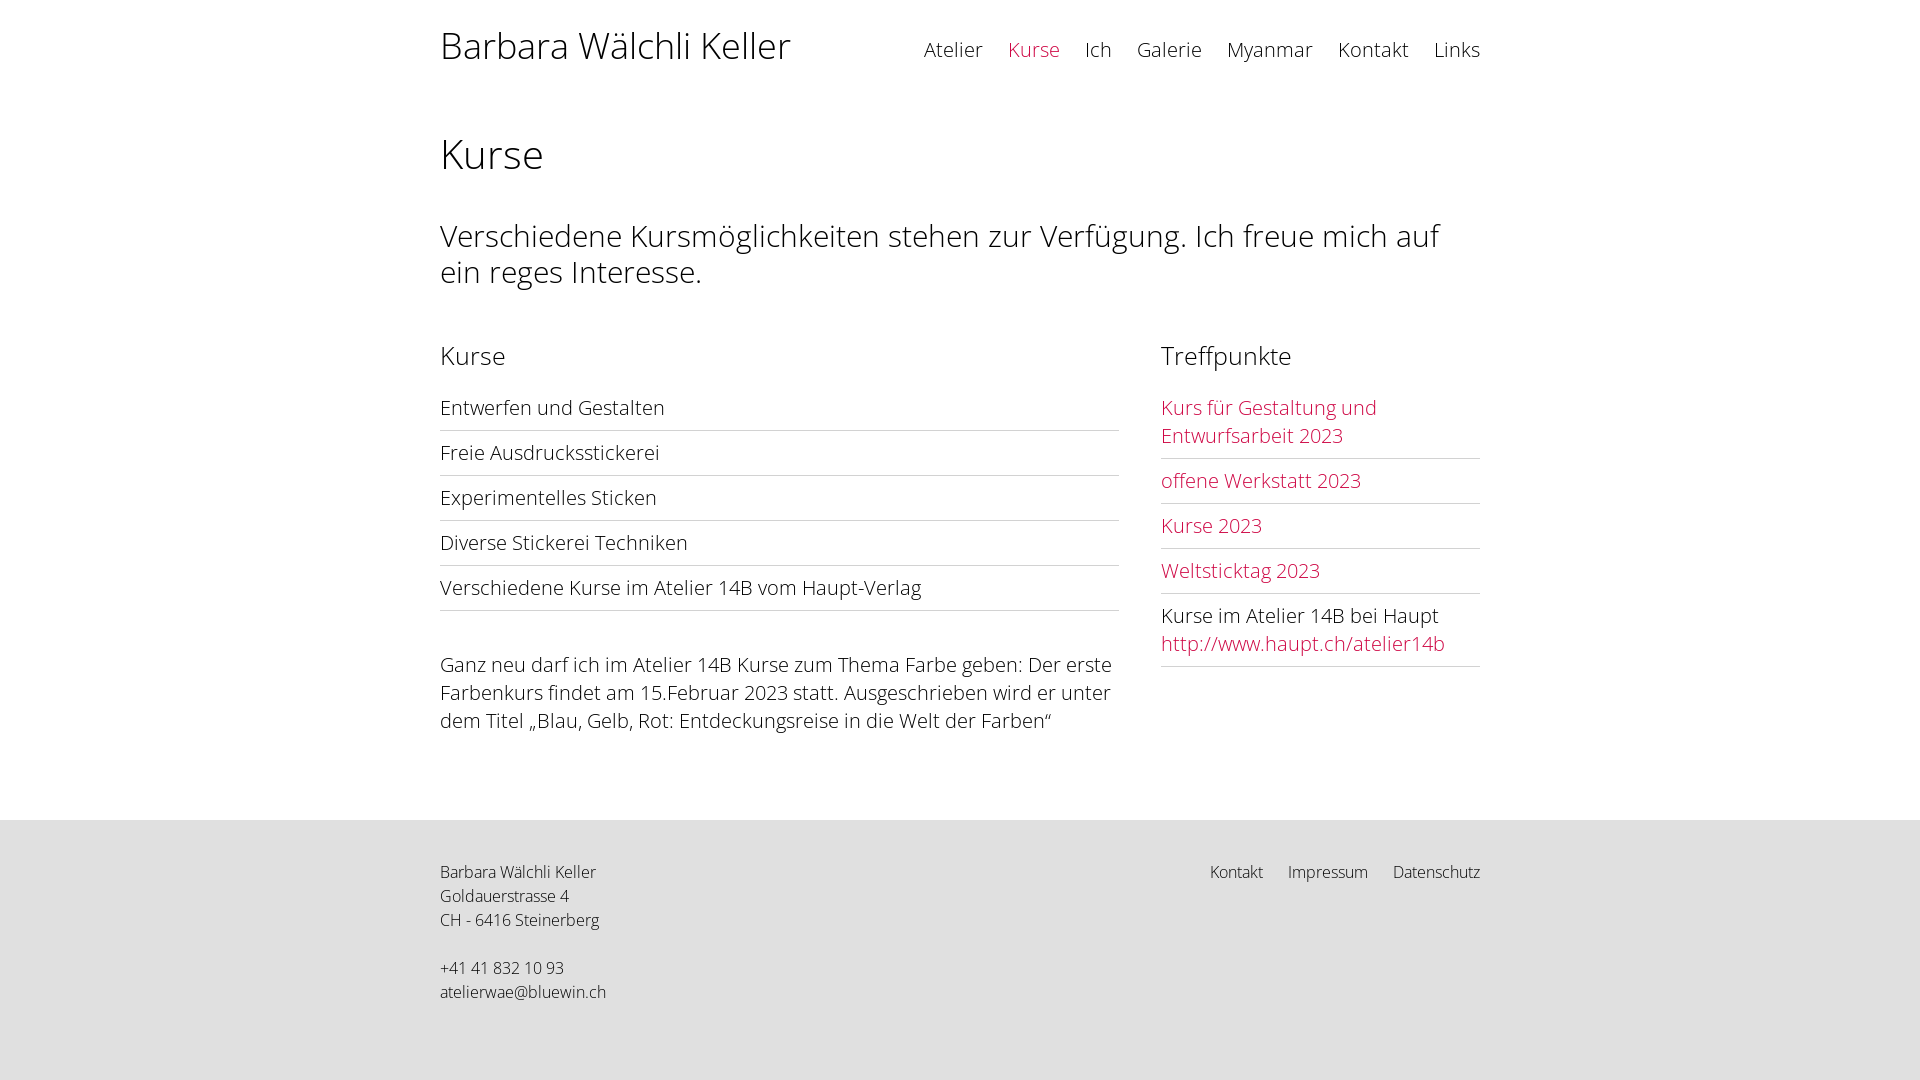 This screenshot has height=1080, width=1920. What do you see at coordinates (1240, 570) in the screenshot?
I see `Weltsticktag 2023` at bounding box center [1240, 570].